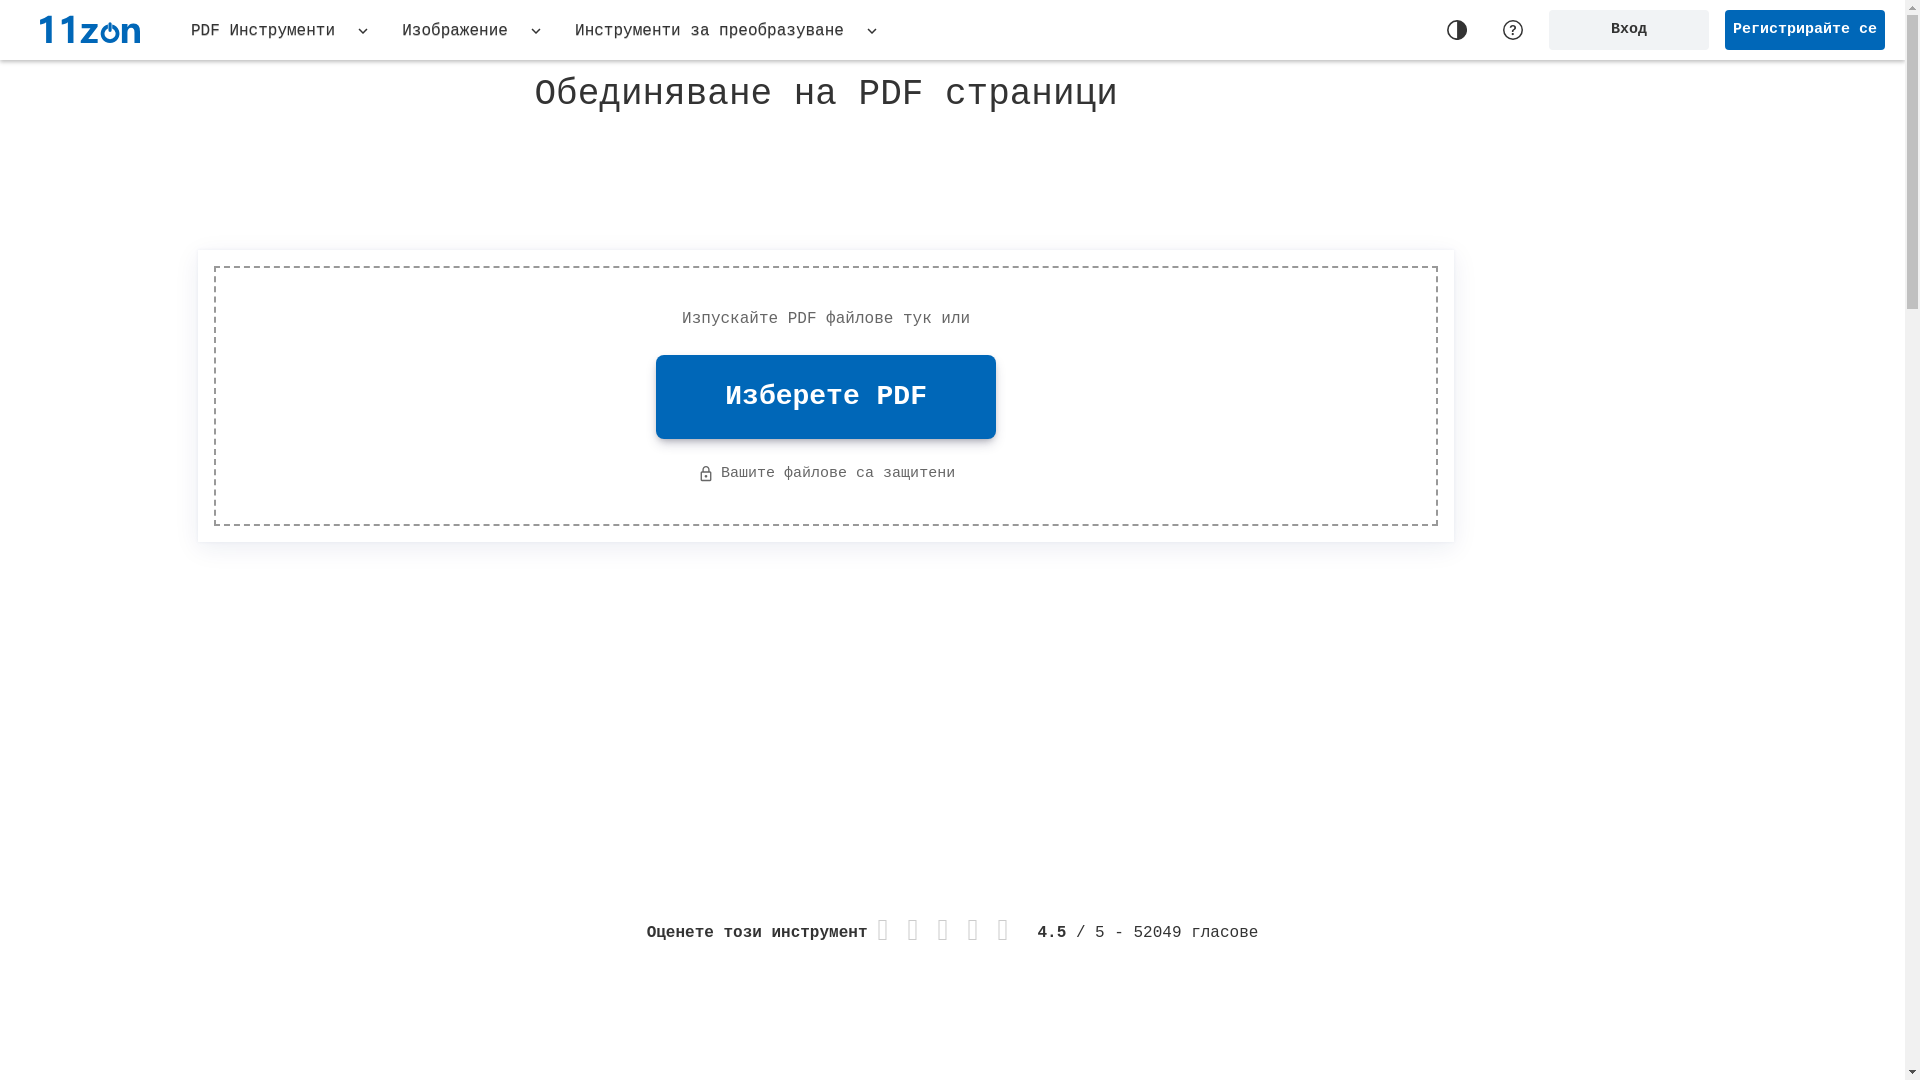 The image size is (1920, 1080). I want to click on Advertisement, so click(1688, 380).